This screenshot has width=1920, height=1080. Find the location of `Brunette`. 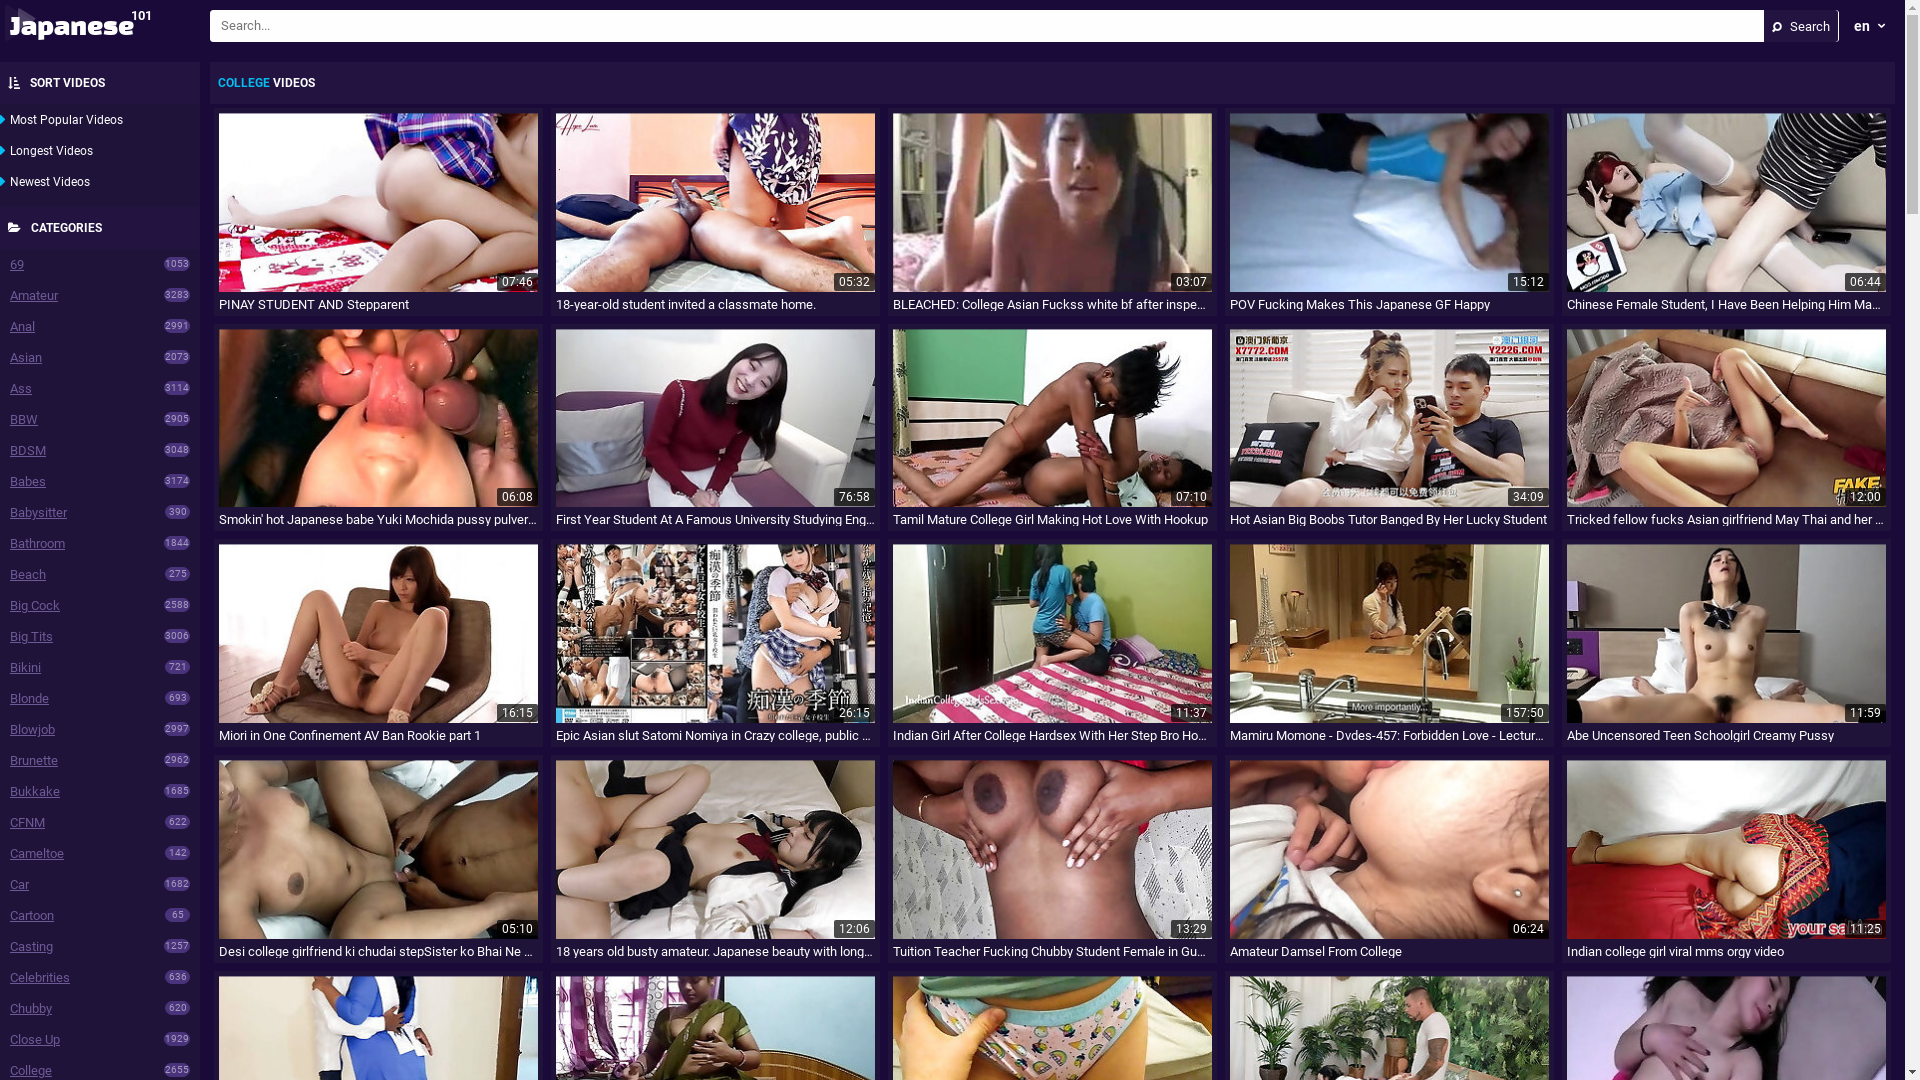

Brunette is located at coordinates (34, 760).